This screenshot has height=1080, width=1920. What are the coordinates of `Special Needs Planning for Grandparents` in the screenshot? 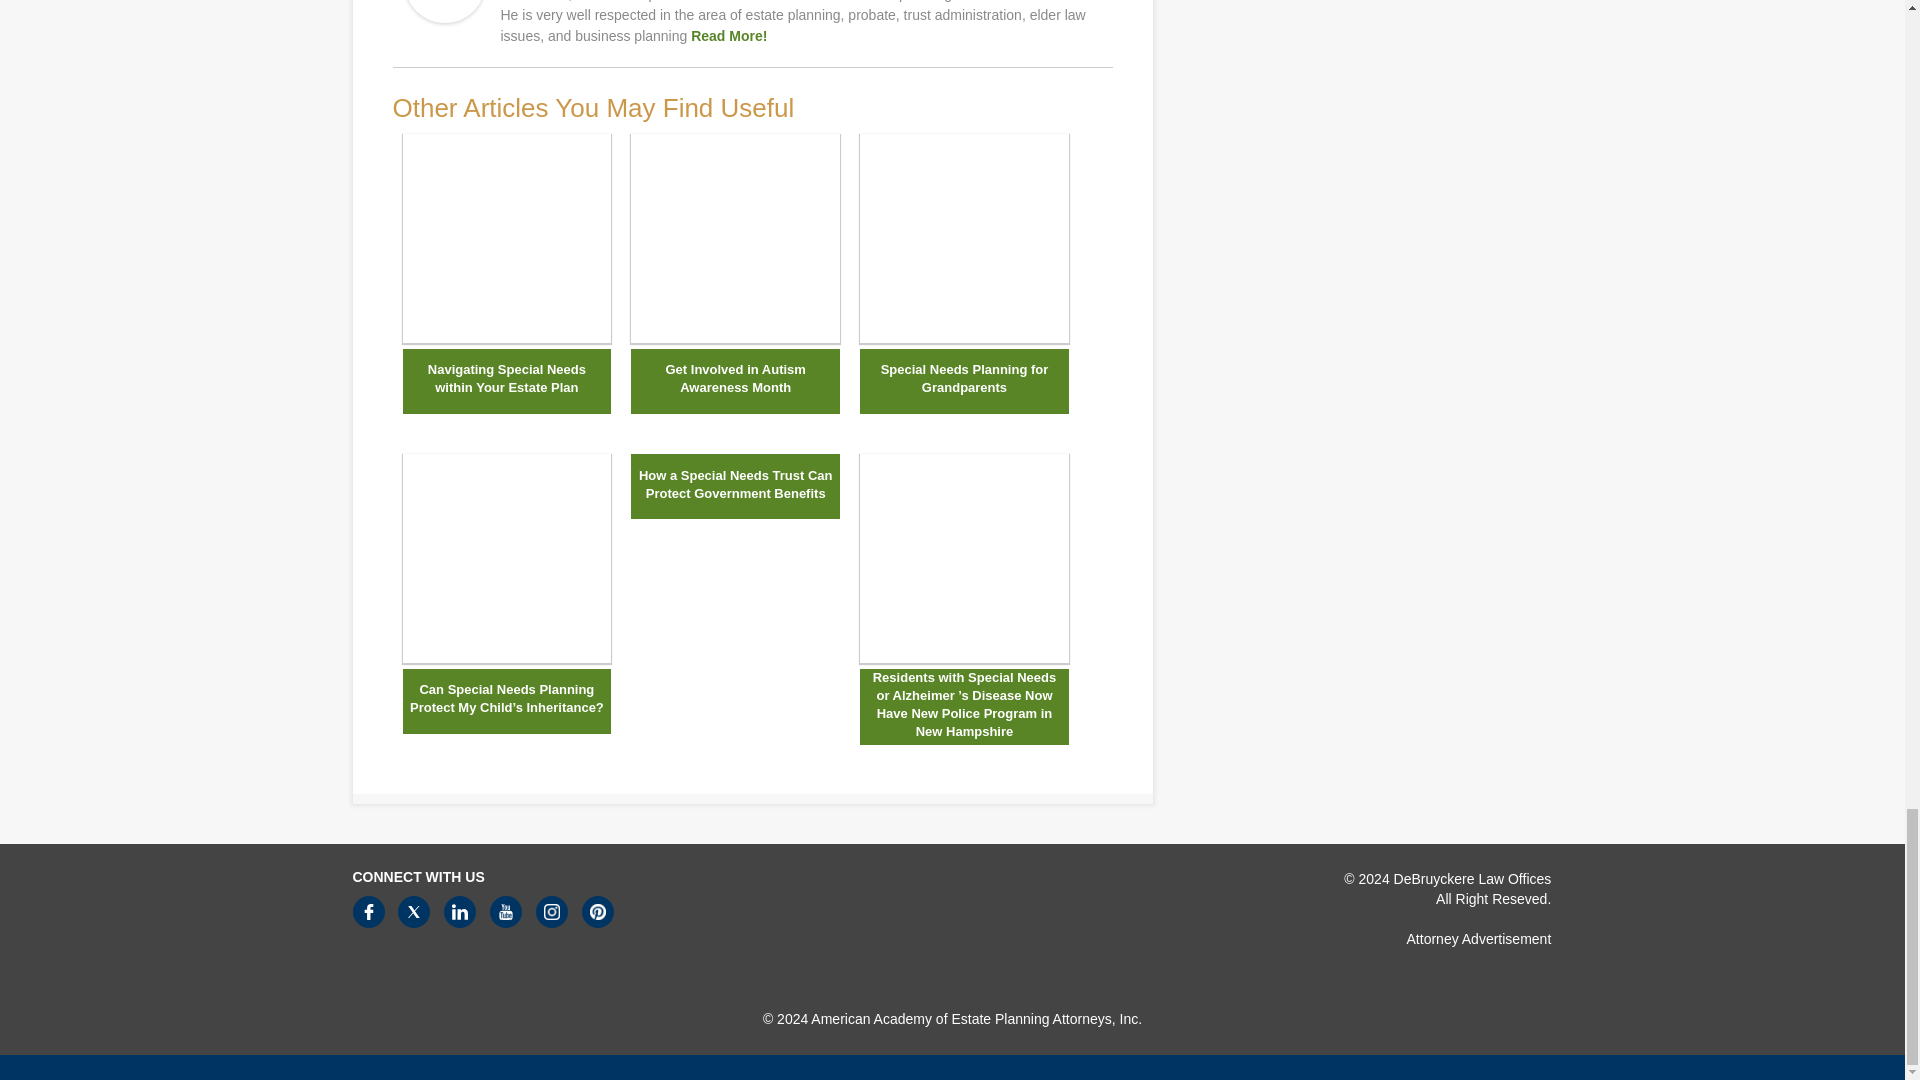 It's located at (964, 338).